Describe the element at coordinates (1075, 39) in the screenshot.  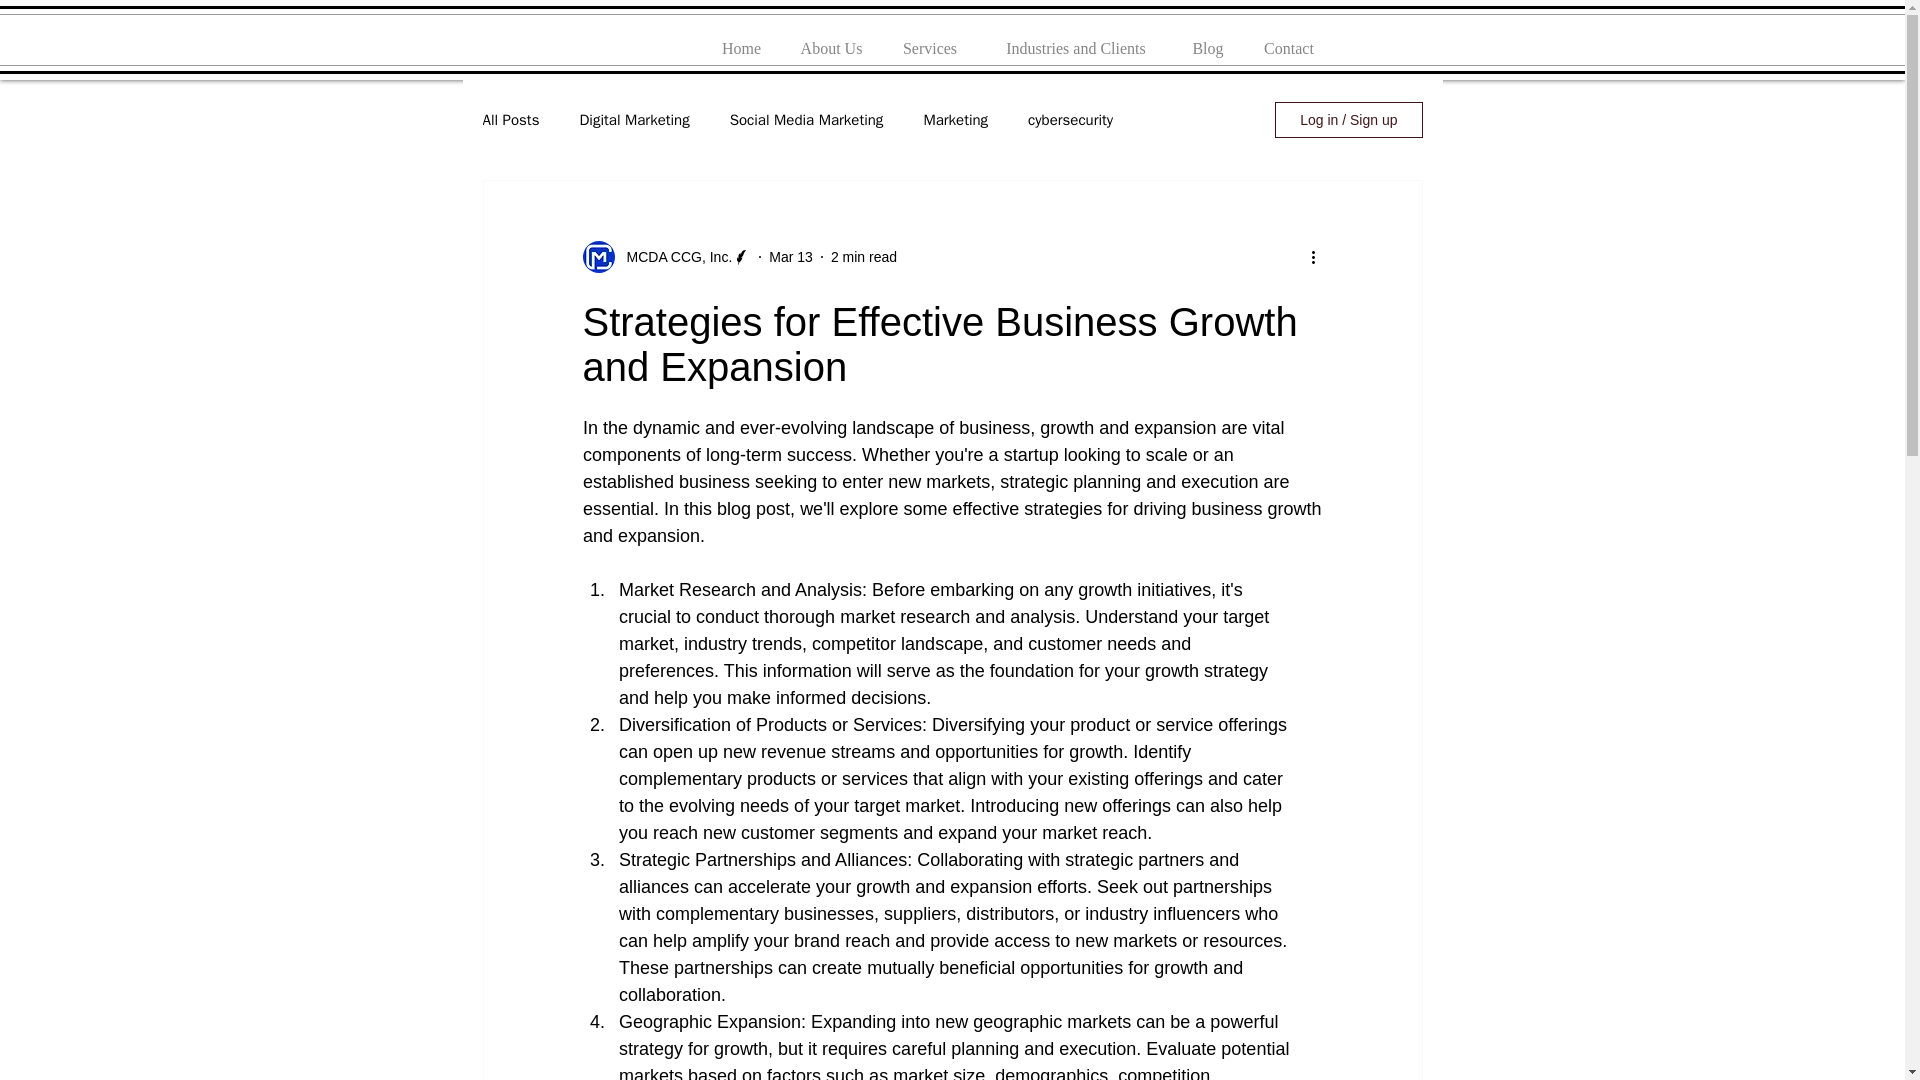
I see `Industries and Clients` at that location.